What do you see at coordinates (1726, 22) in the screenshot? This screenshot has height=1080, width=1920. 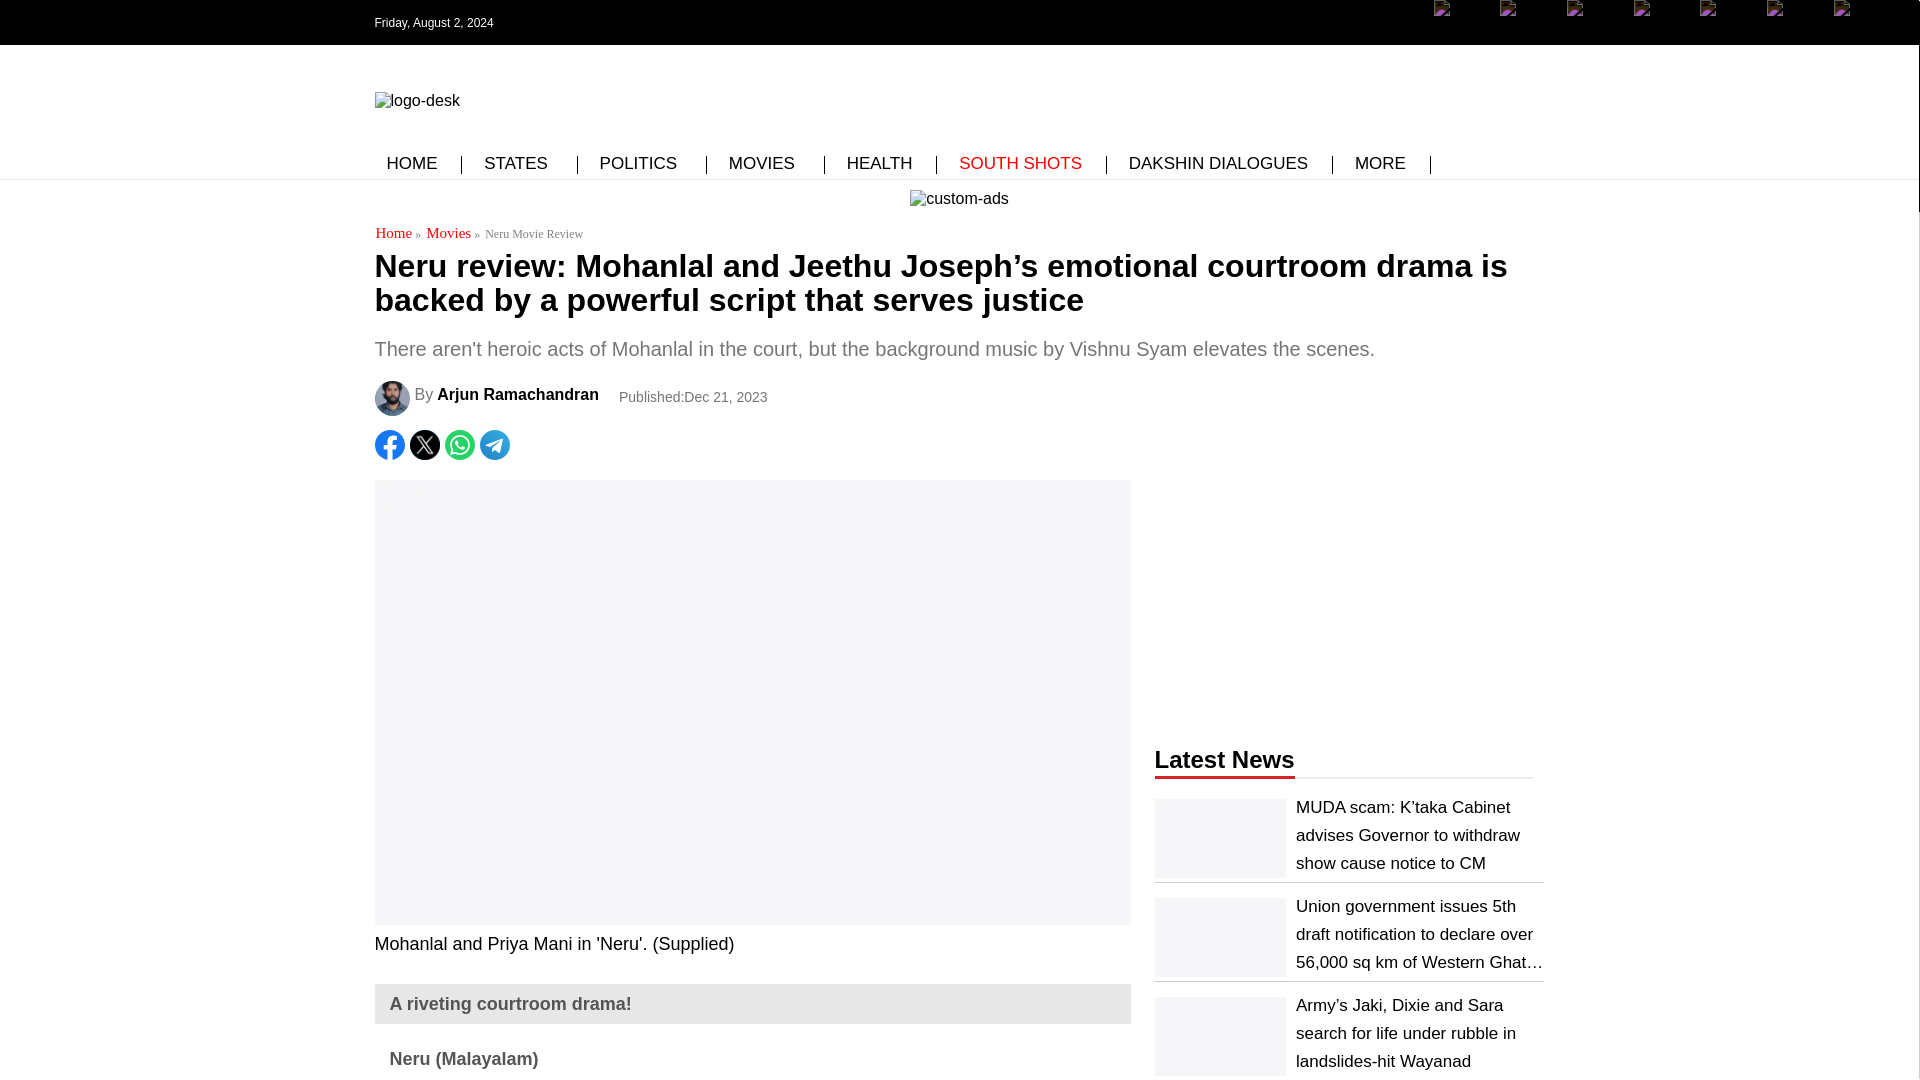 I see `SouthFirst youtube` at bounding box center [1726, 22].